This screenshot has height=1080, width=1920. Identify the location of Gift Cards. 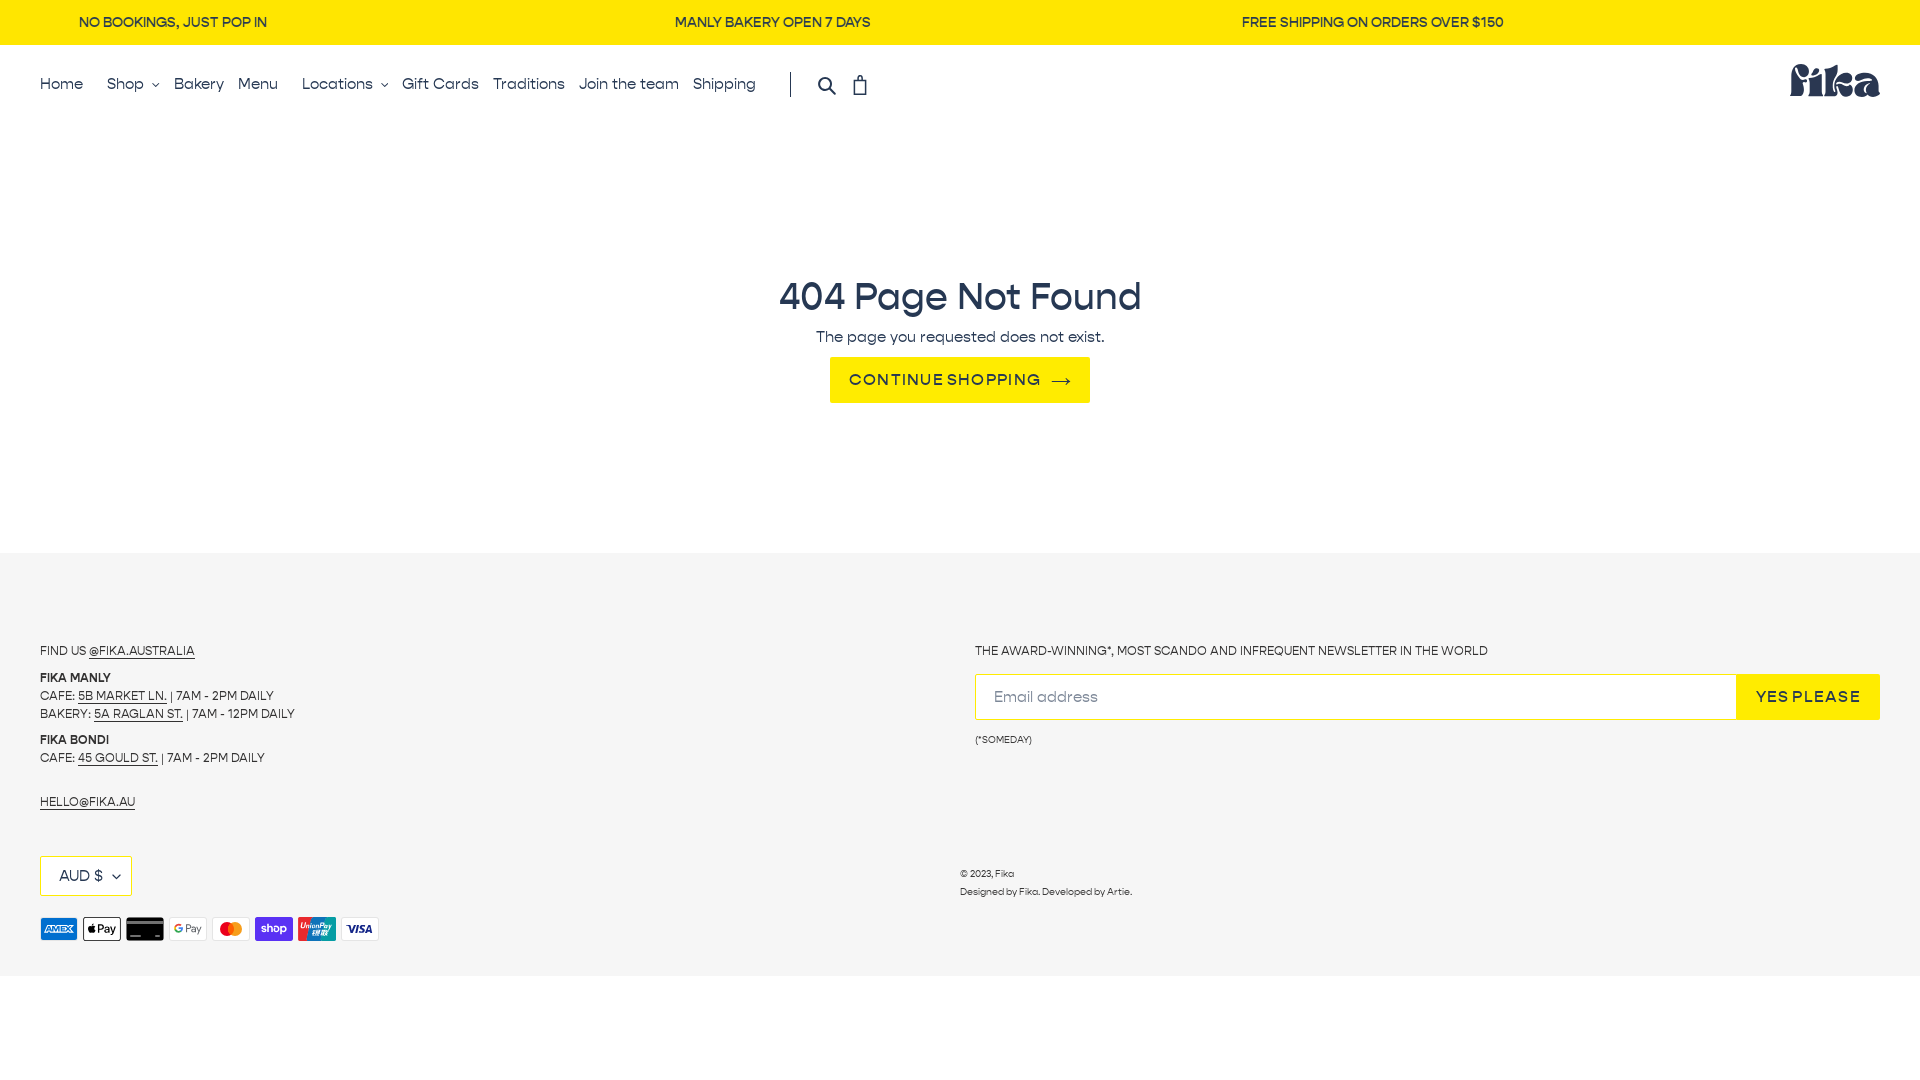
(446, 84).